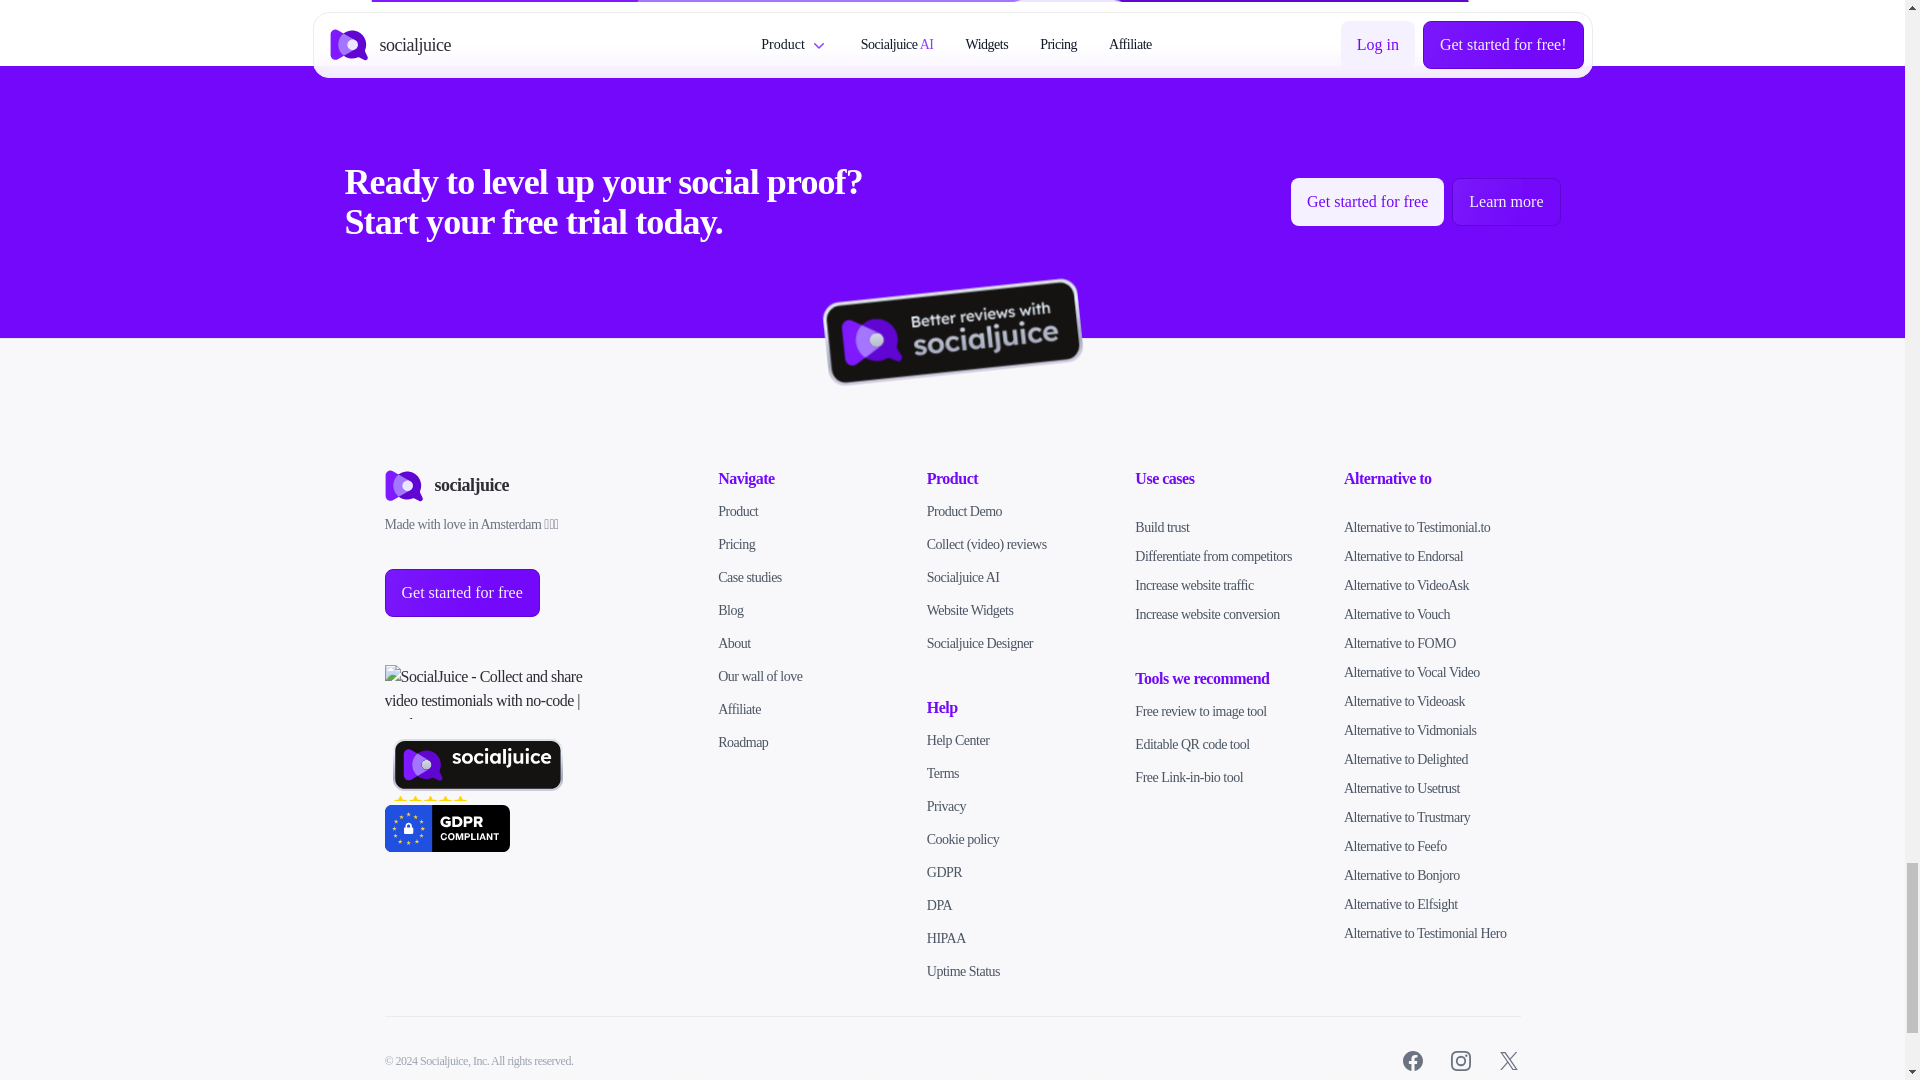 The image size is (1920, 1080). I want to click on Blog, so click(730, 608).